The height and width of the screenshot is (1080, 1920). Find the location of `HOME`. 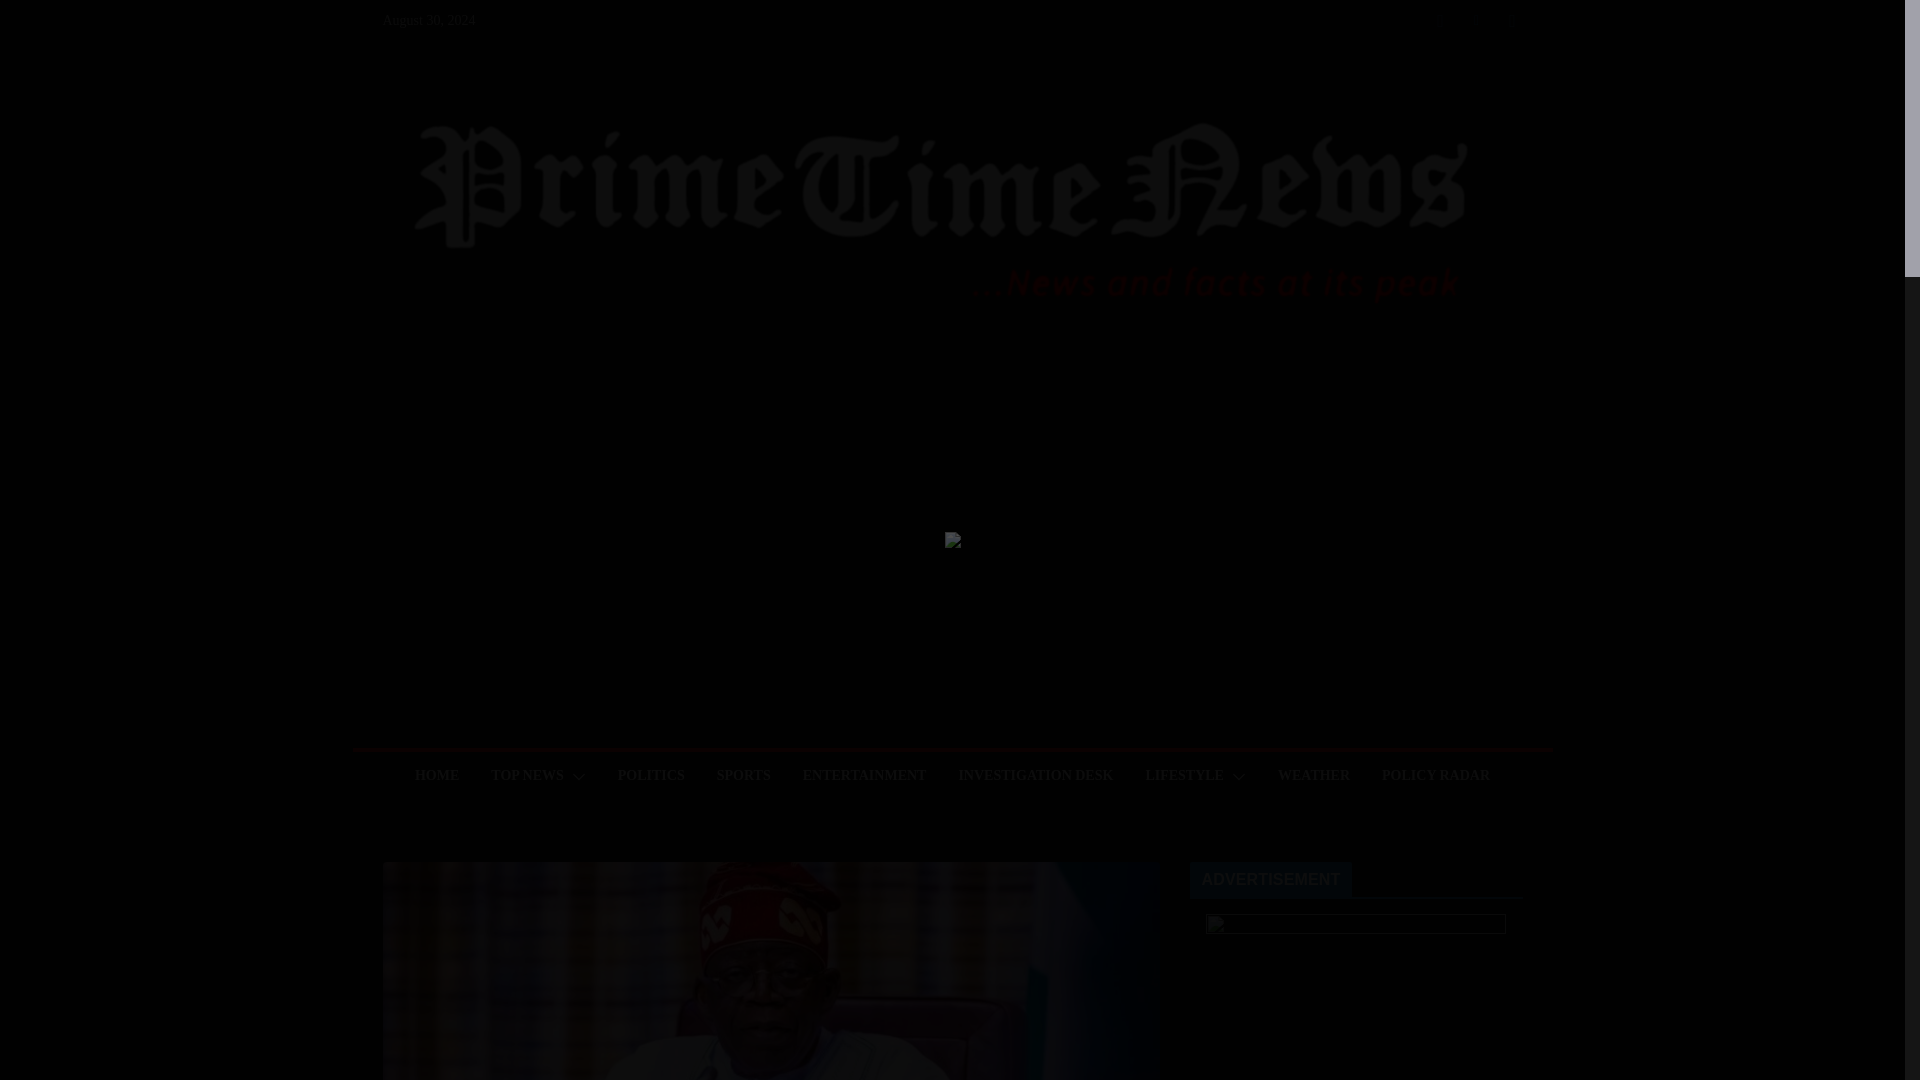

HOME is located at coordinates (436, 776).